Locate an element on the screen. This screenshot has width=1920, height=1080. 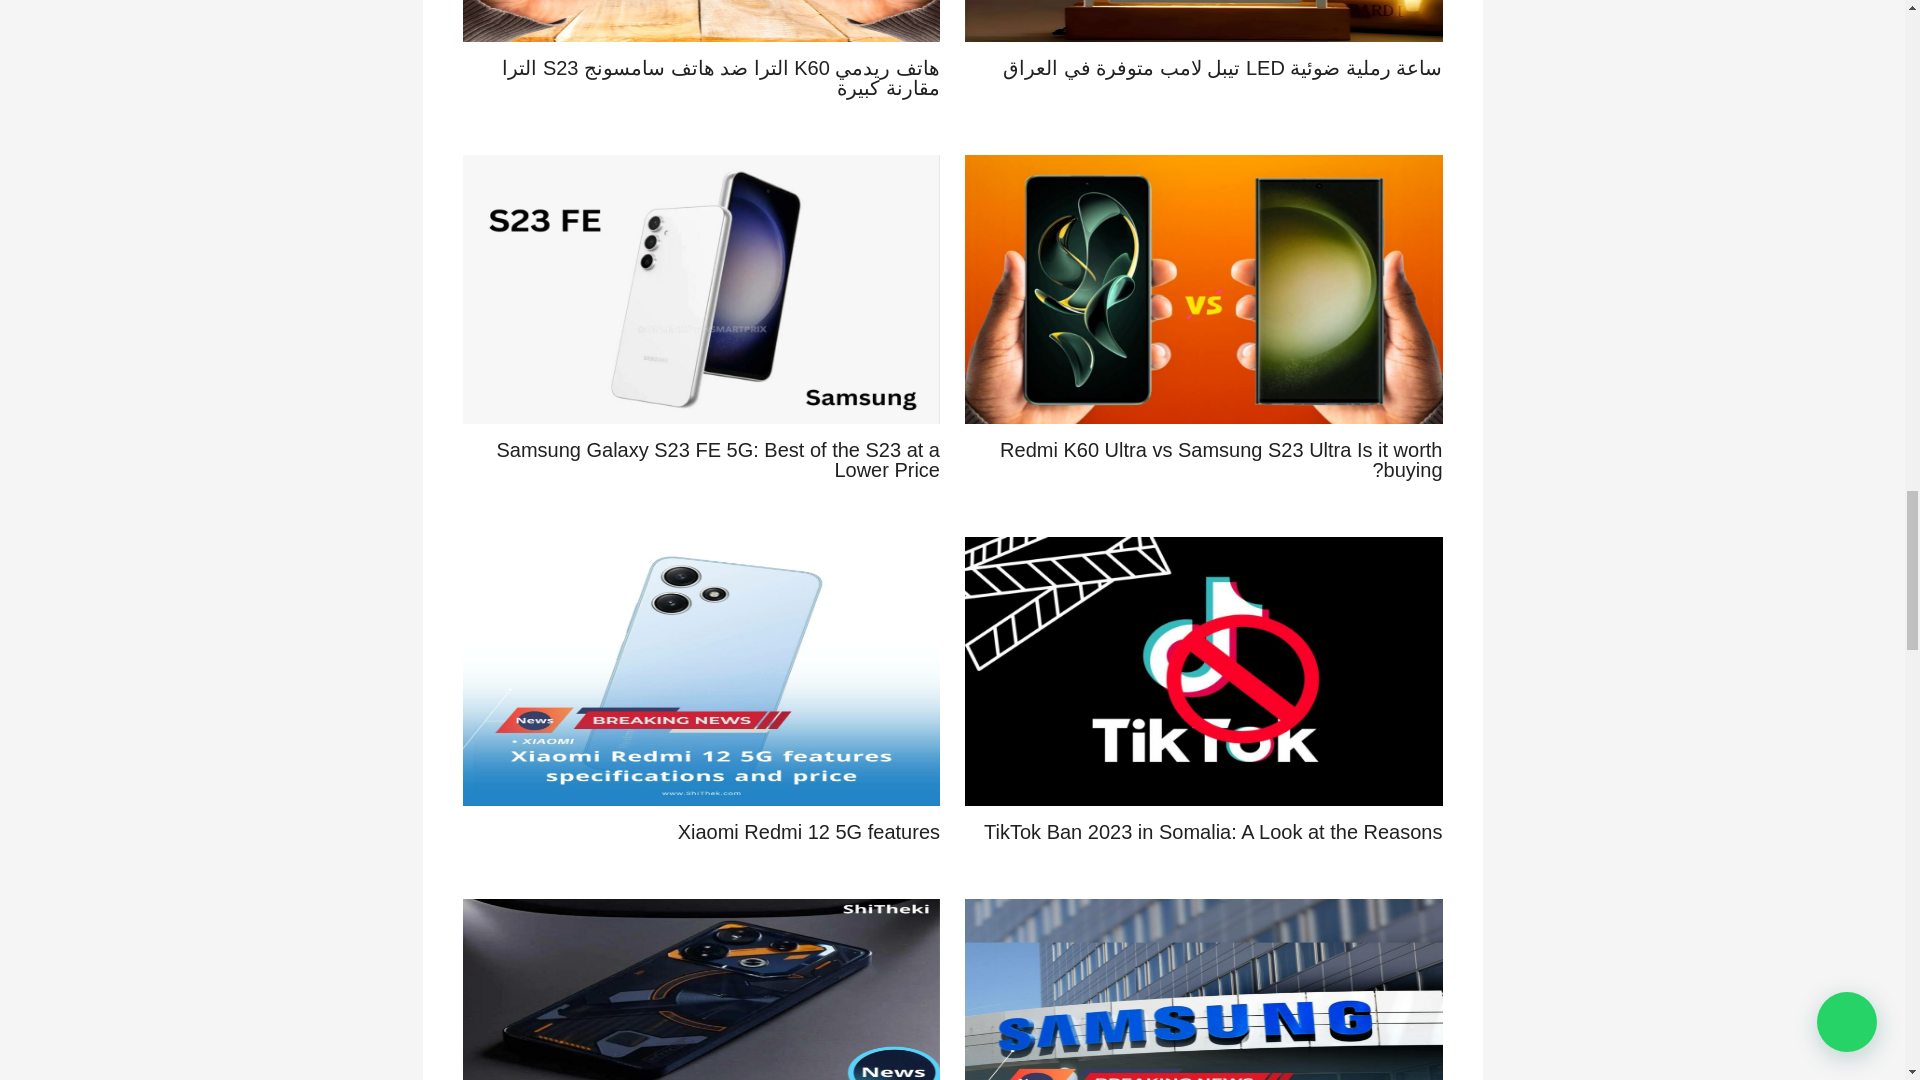
Samsung Galaxy S23 FE 5G: Best of the S23 at a Lower Price 6 is located at coordinates (701, 290).